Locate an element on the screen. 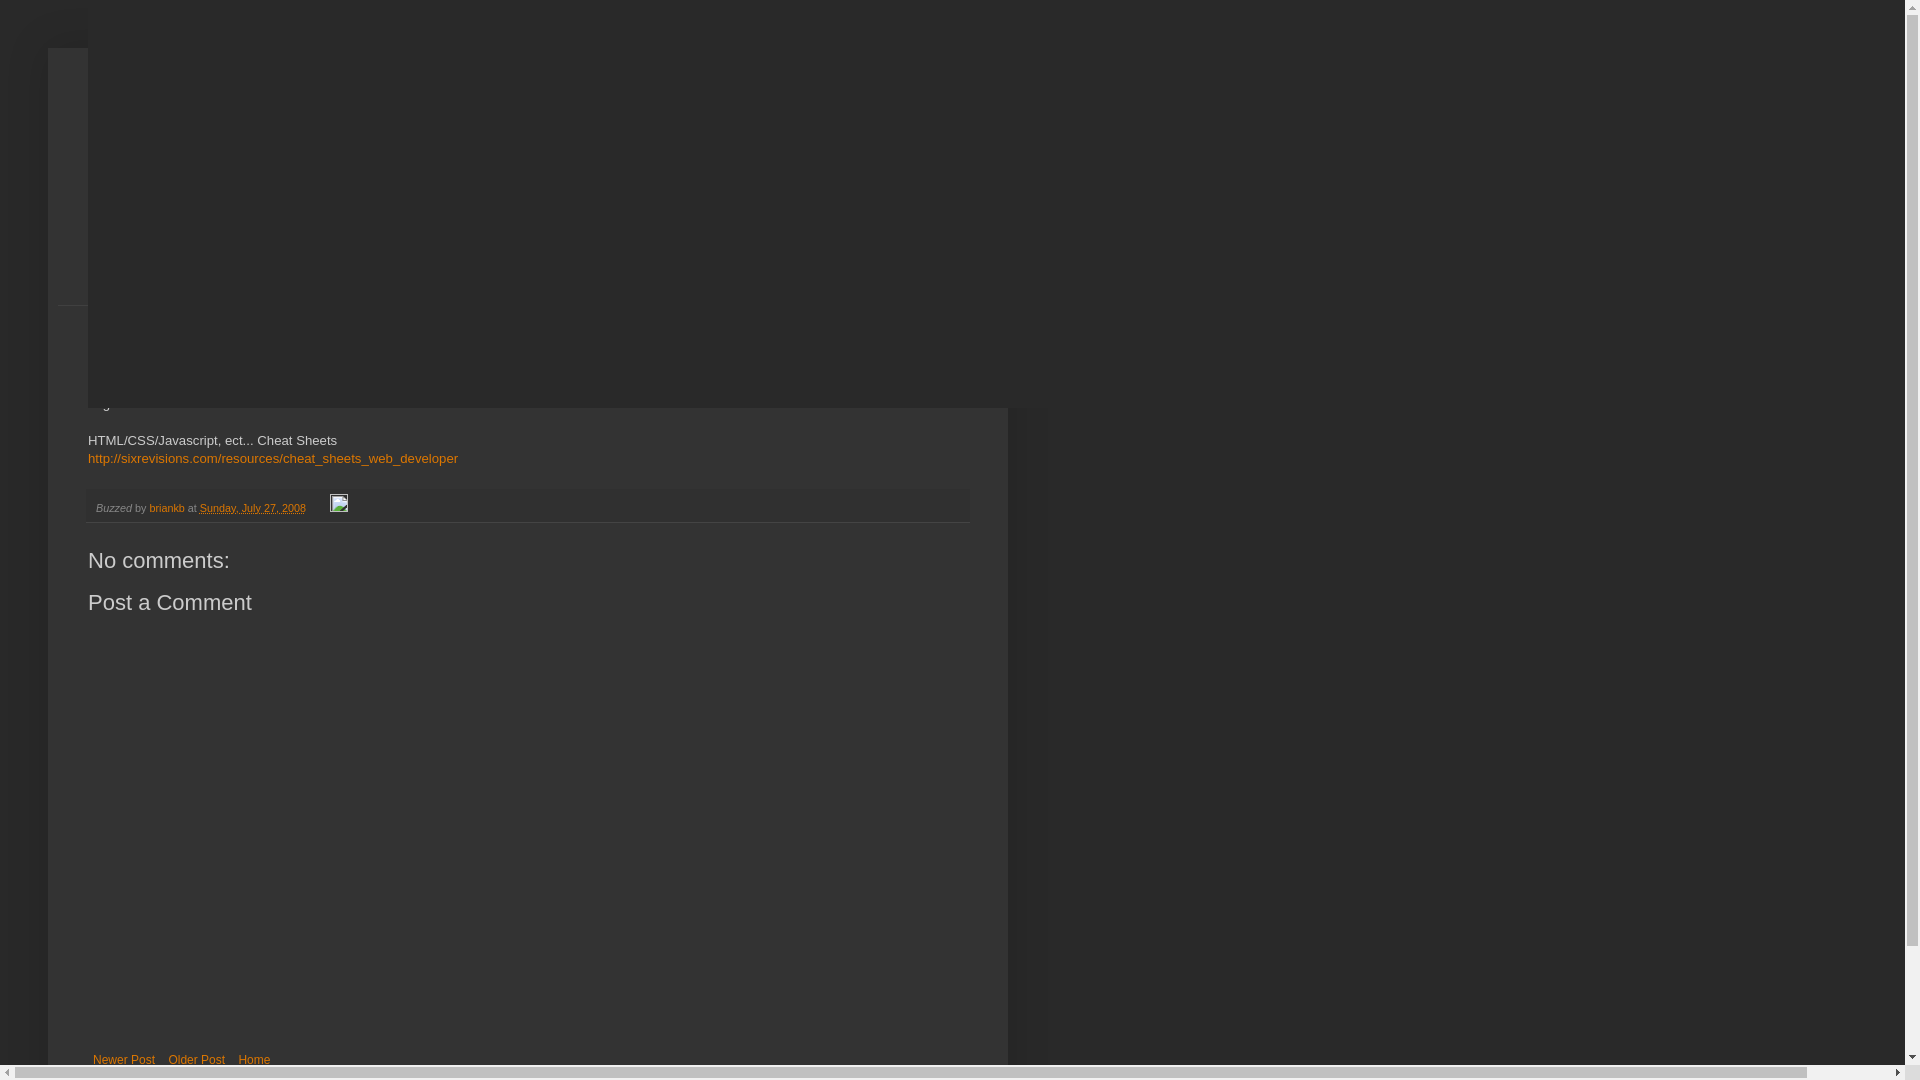 The width and height of the screenshot is (1920, 1080). Edit Post is located at coordinates (338, 508).